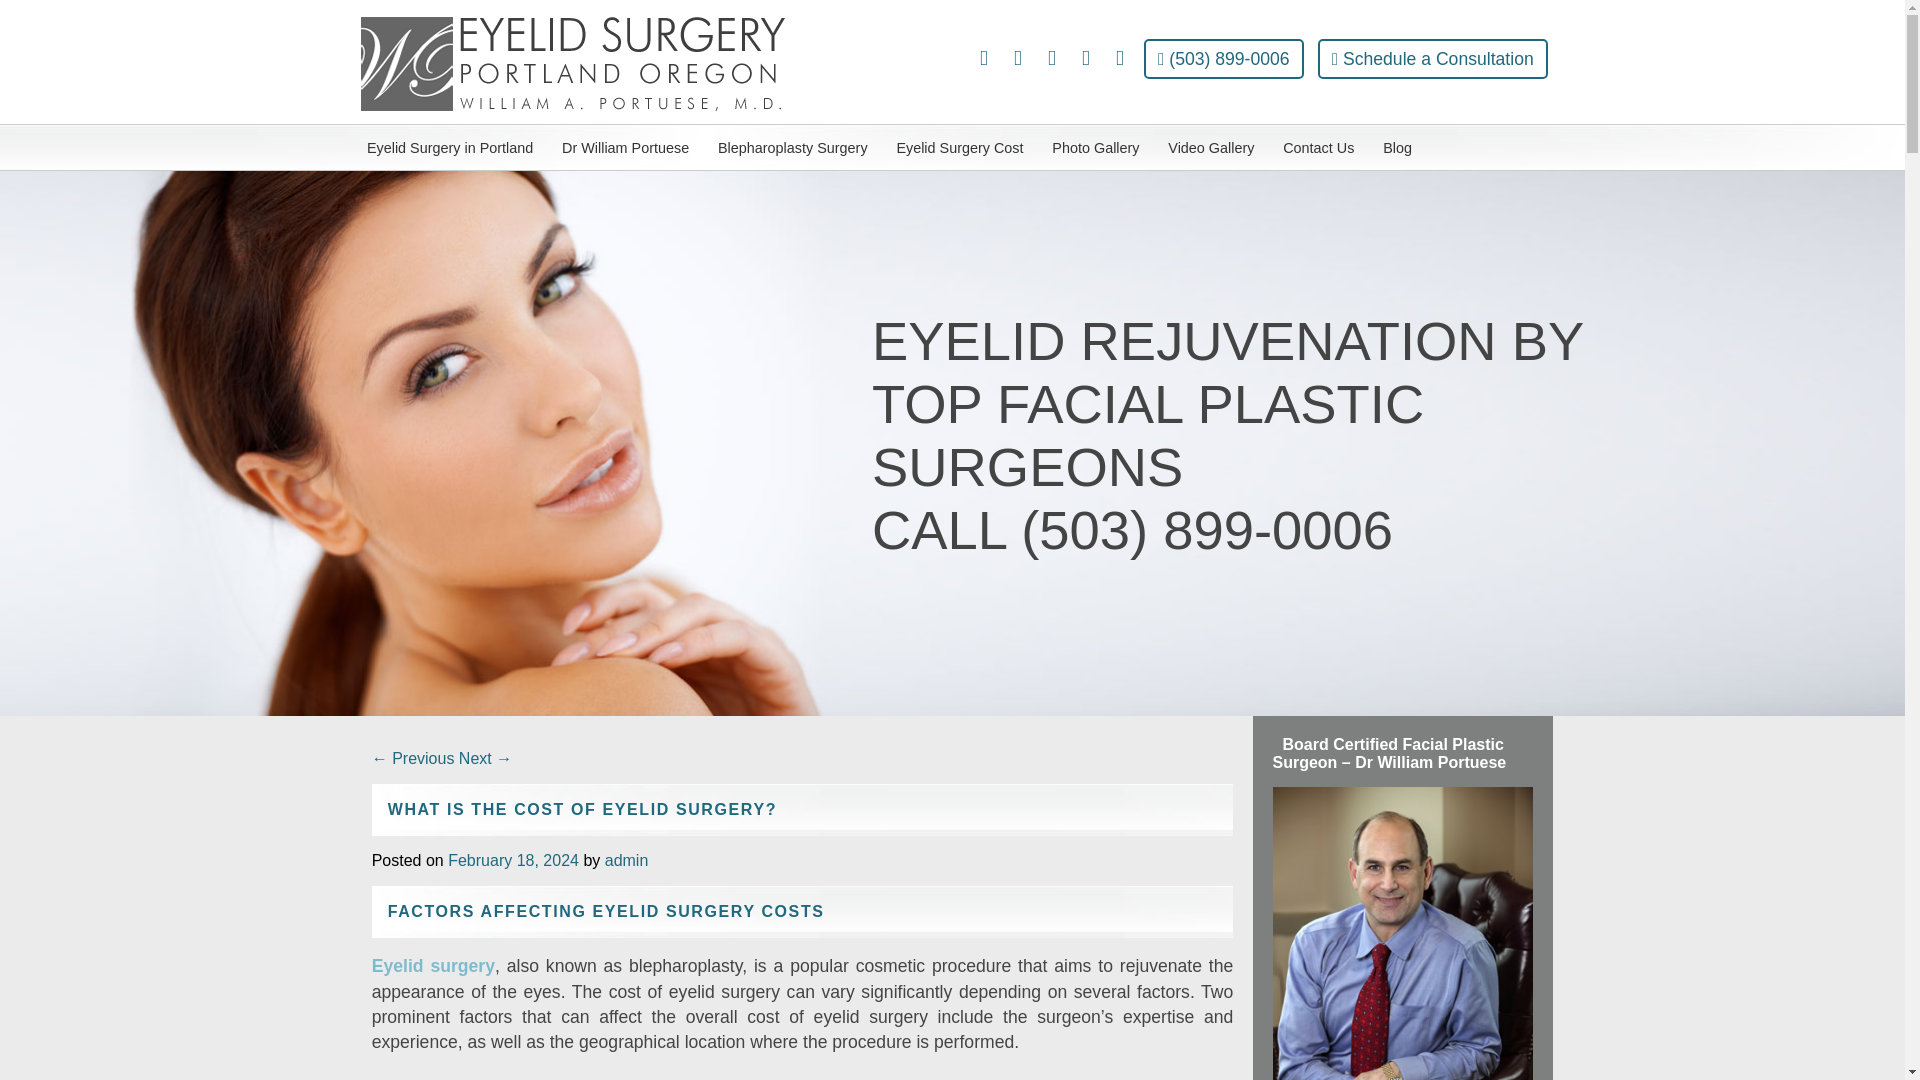  What do you see at coordinates (1397, 148) in the screenshot?
I see `Blog` at bounding box center [1397, 148].